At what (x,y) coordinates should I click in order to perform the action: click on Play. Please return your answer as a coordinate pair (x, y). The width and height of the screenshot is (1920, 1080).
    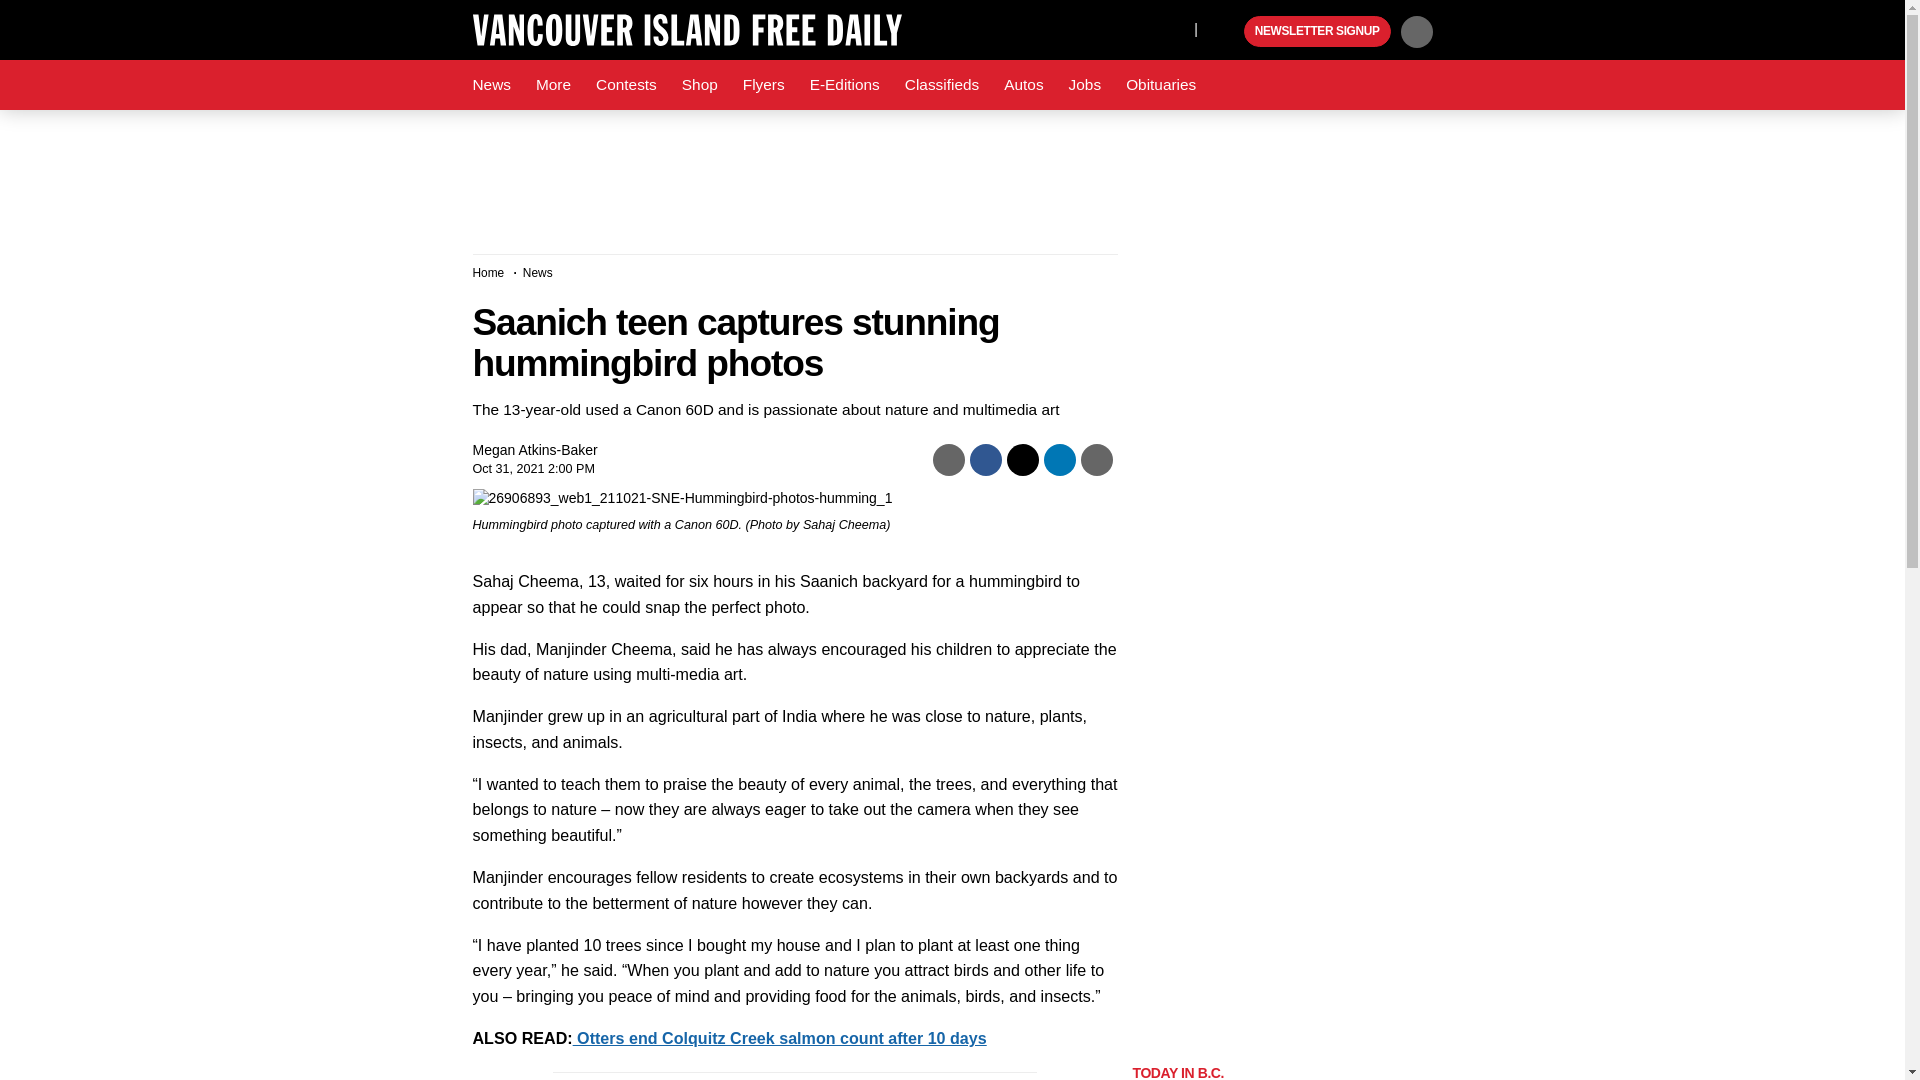
    Looking at the image, I should click on (1226, 32).